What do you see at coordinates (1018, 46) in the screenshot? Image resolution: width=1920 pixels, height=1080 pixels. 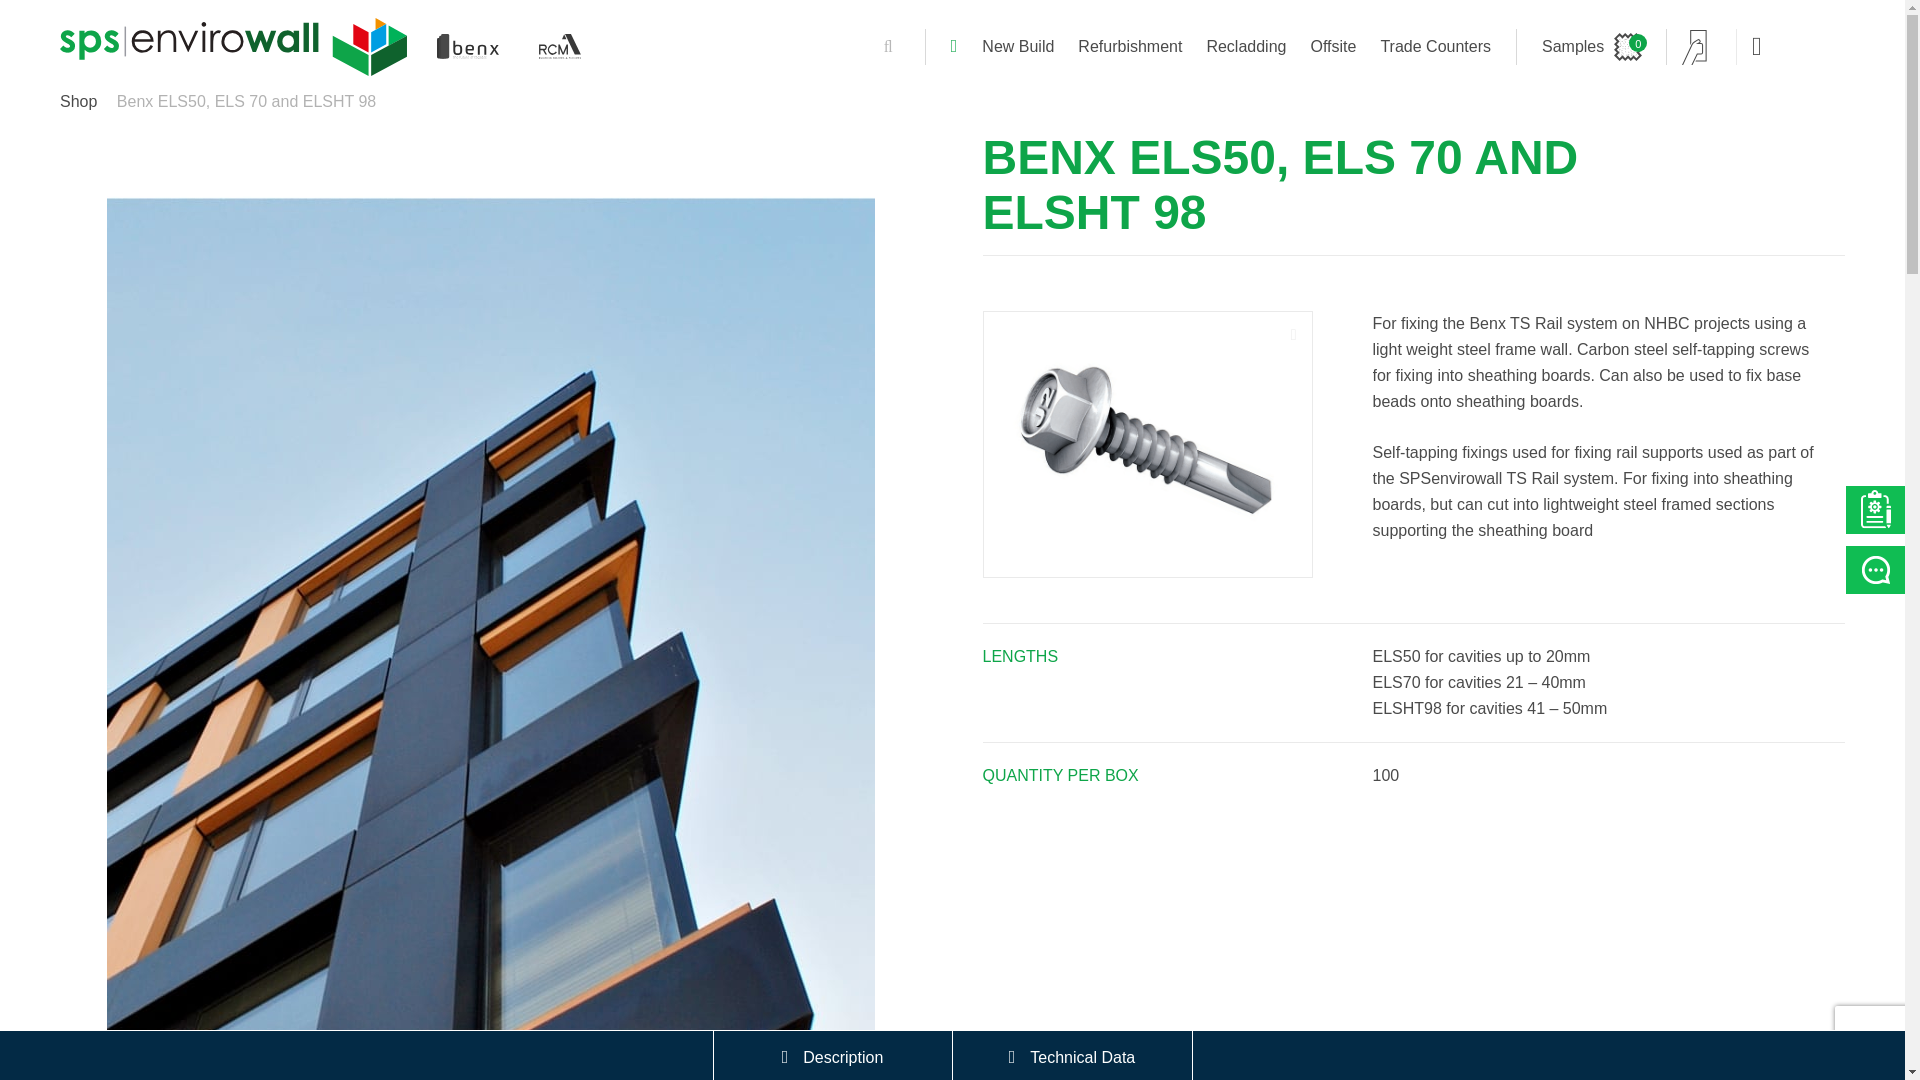 I see `New Build` at bounding box center [1018, 46].